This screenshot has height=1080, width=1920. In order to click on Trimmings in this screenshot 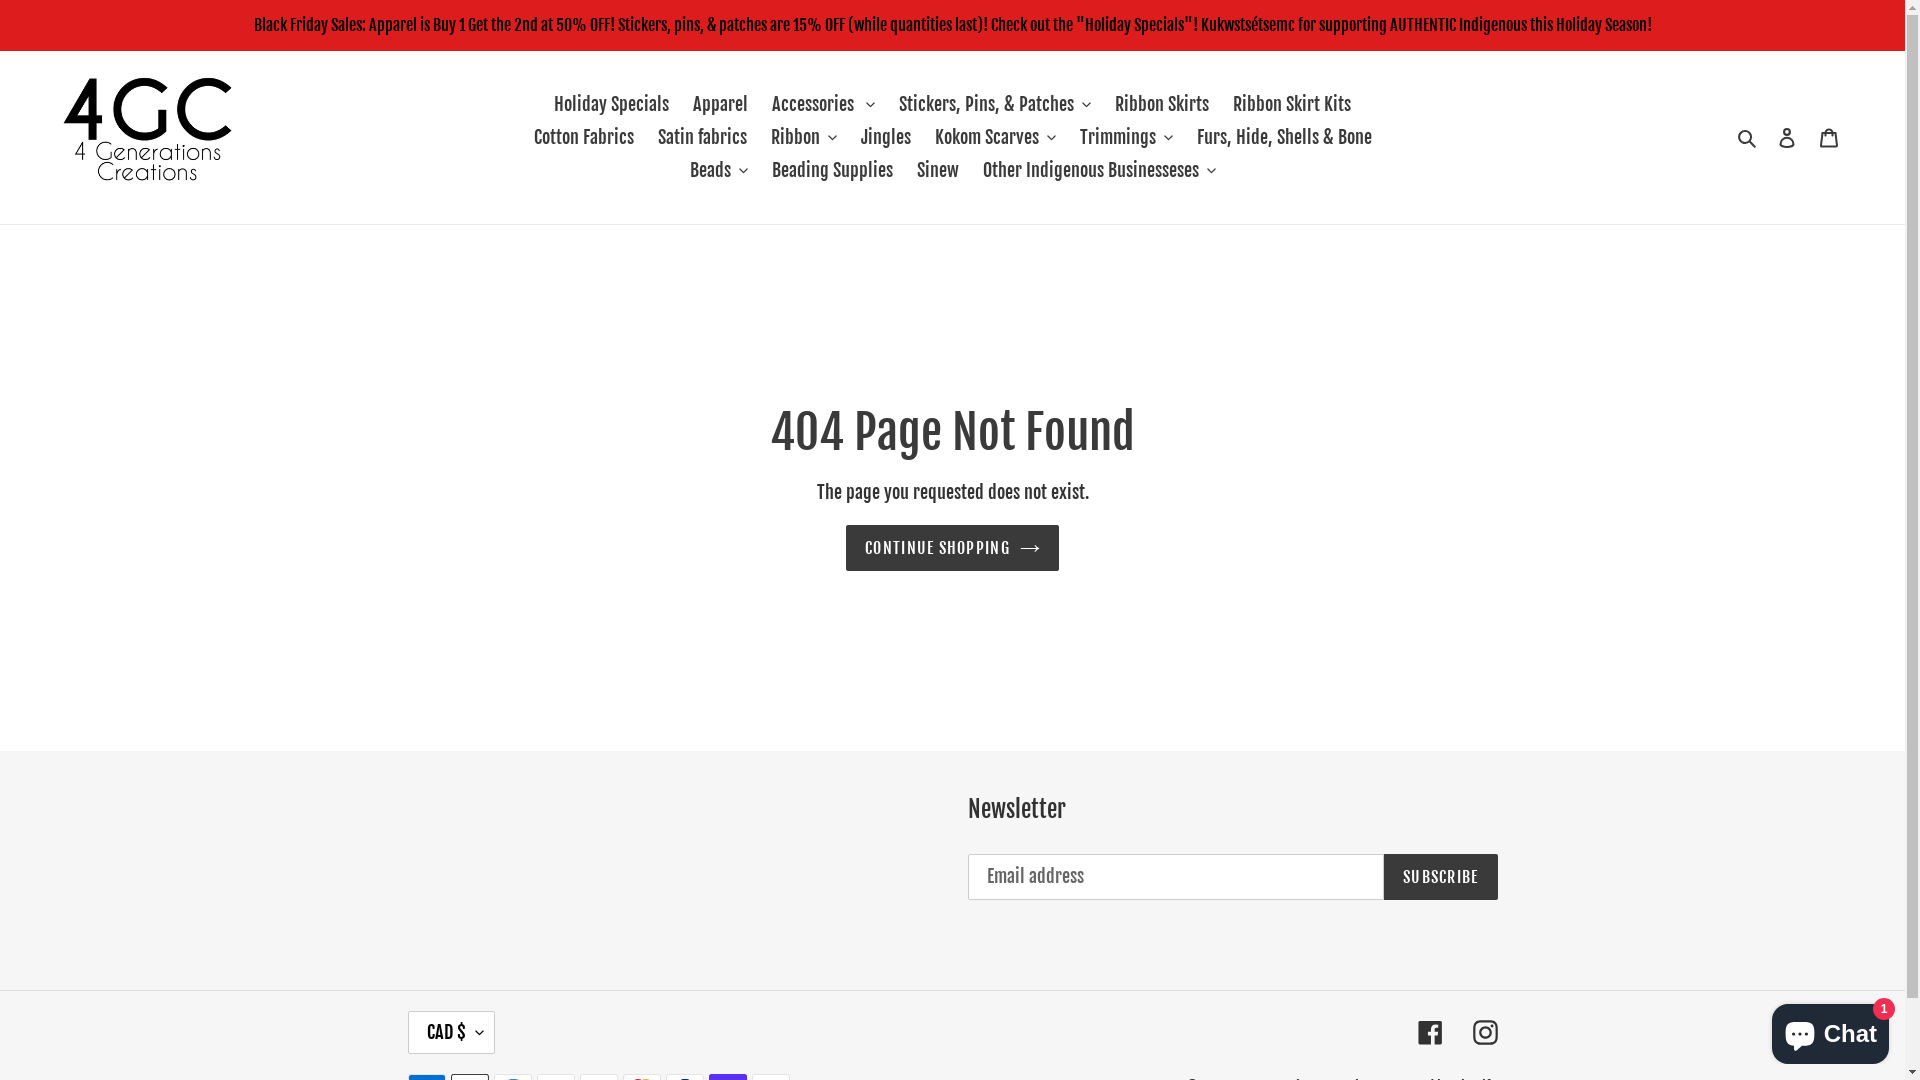, I will do `click(1126, 138)`.